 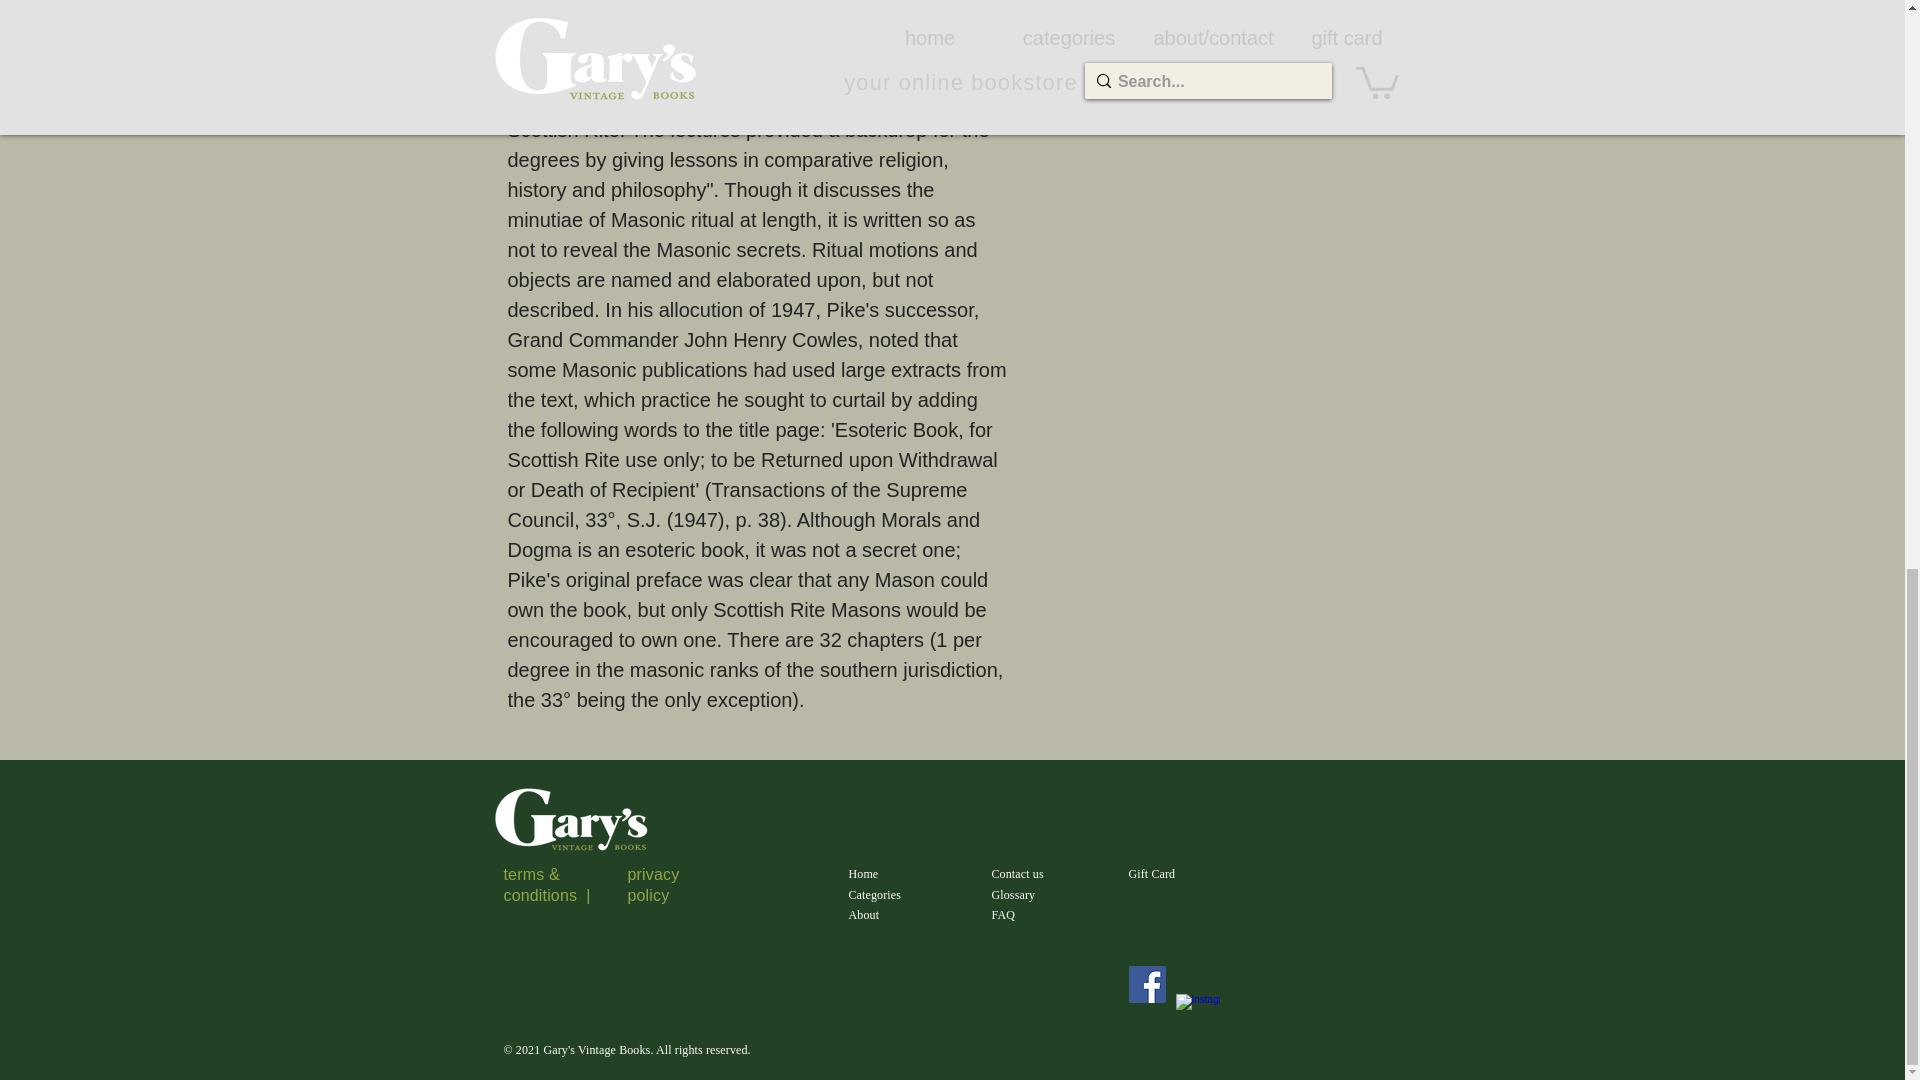 What do you see at coordinates (874, 894) in the screenshot?
I see `Categories` at bounding box center [874, 894].